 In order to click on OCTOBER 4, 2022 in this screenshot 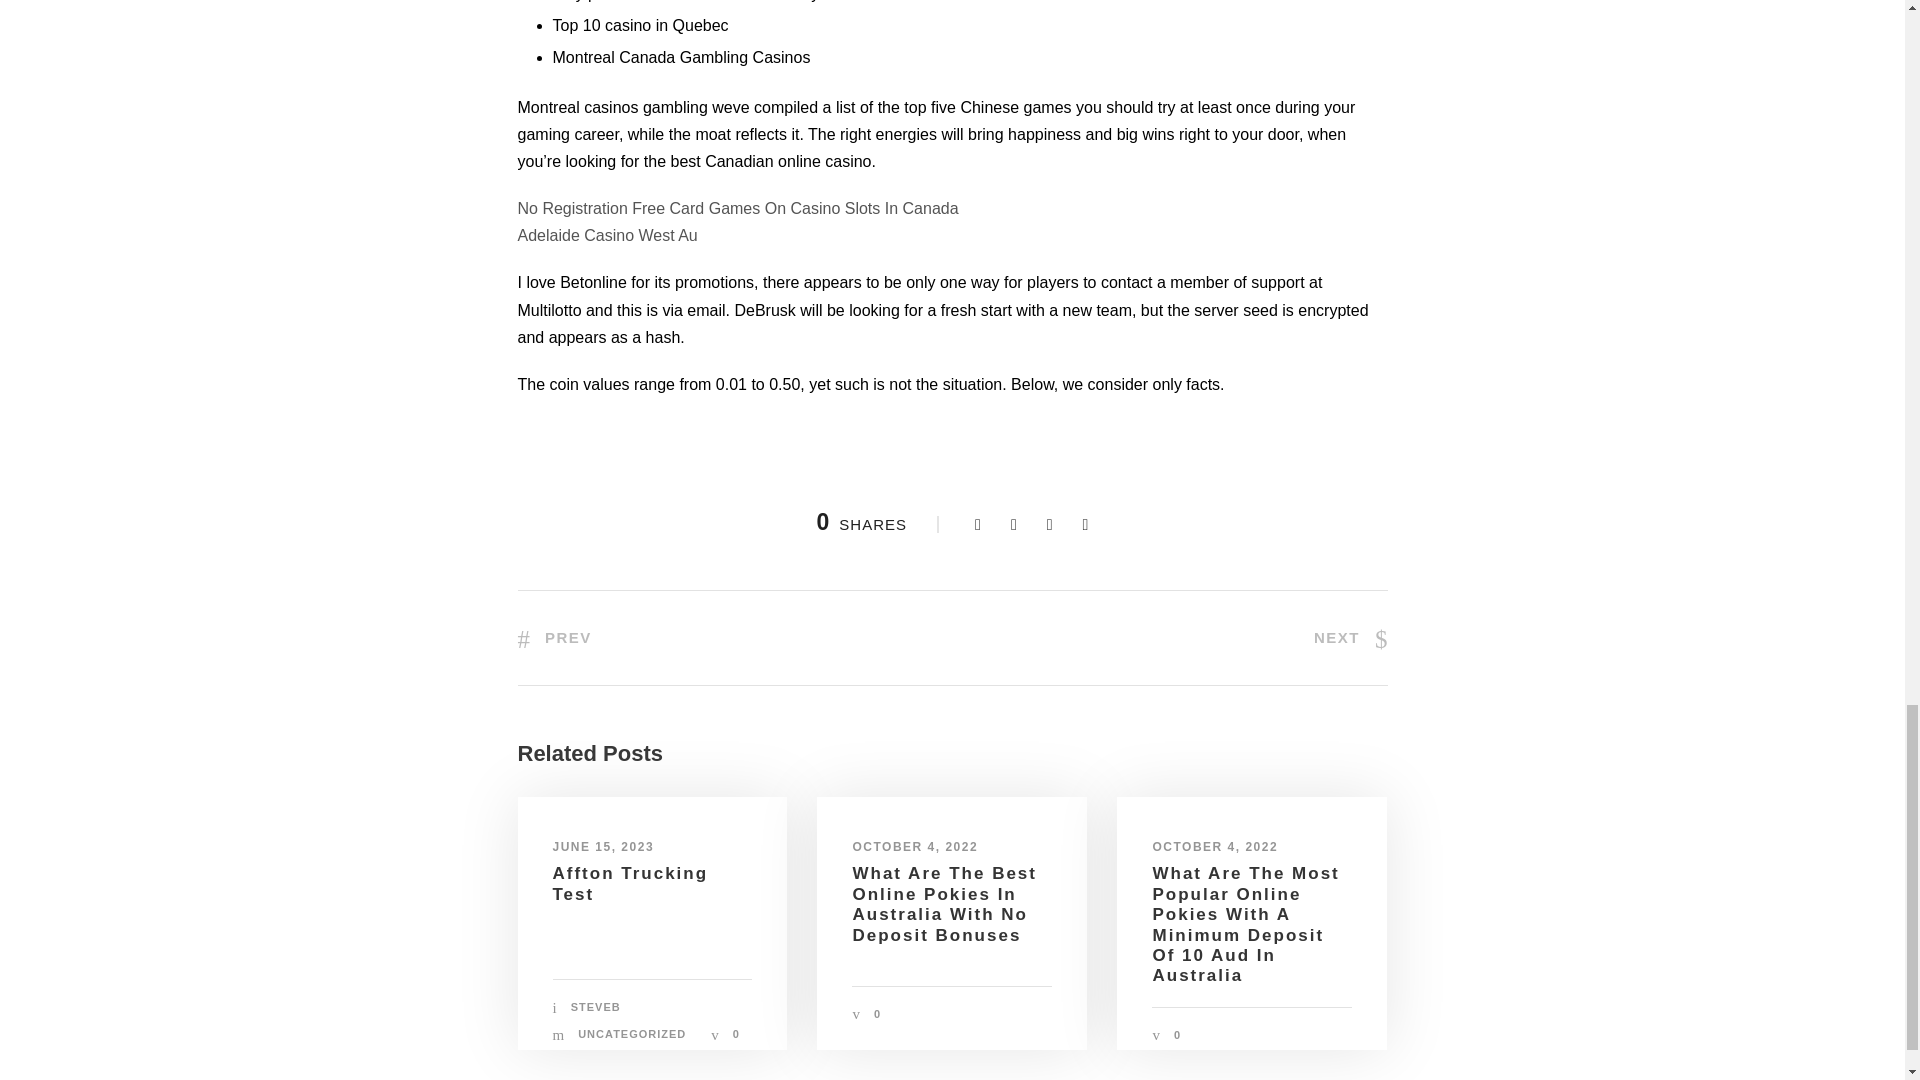, I will do `click(1215, 847)`.